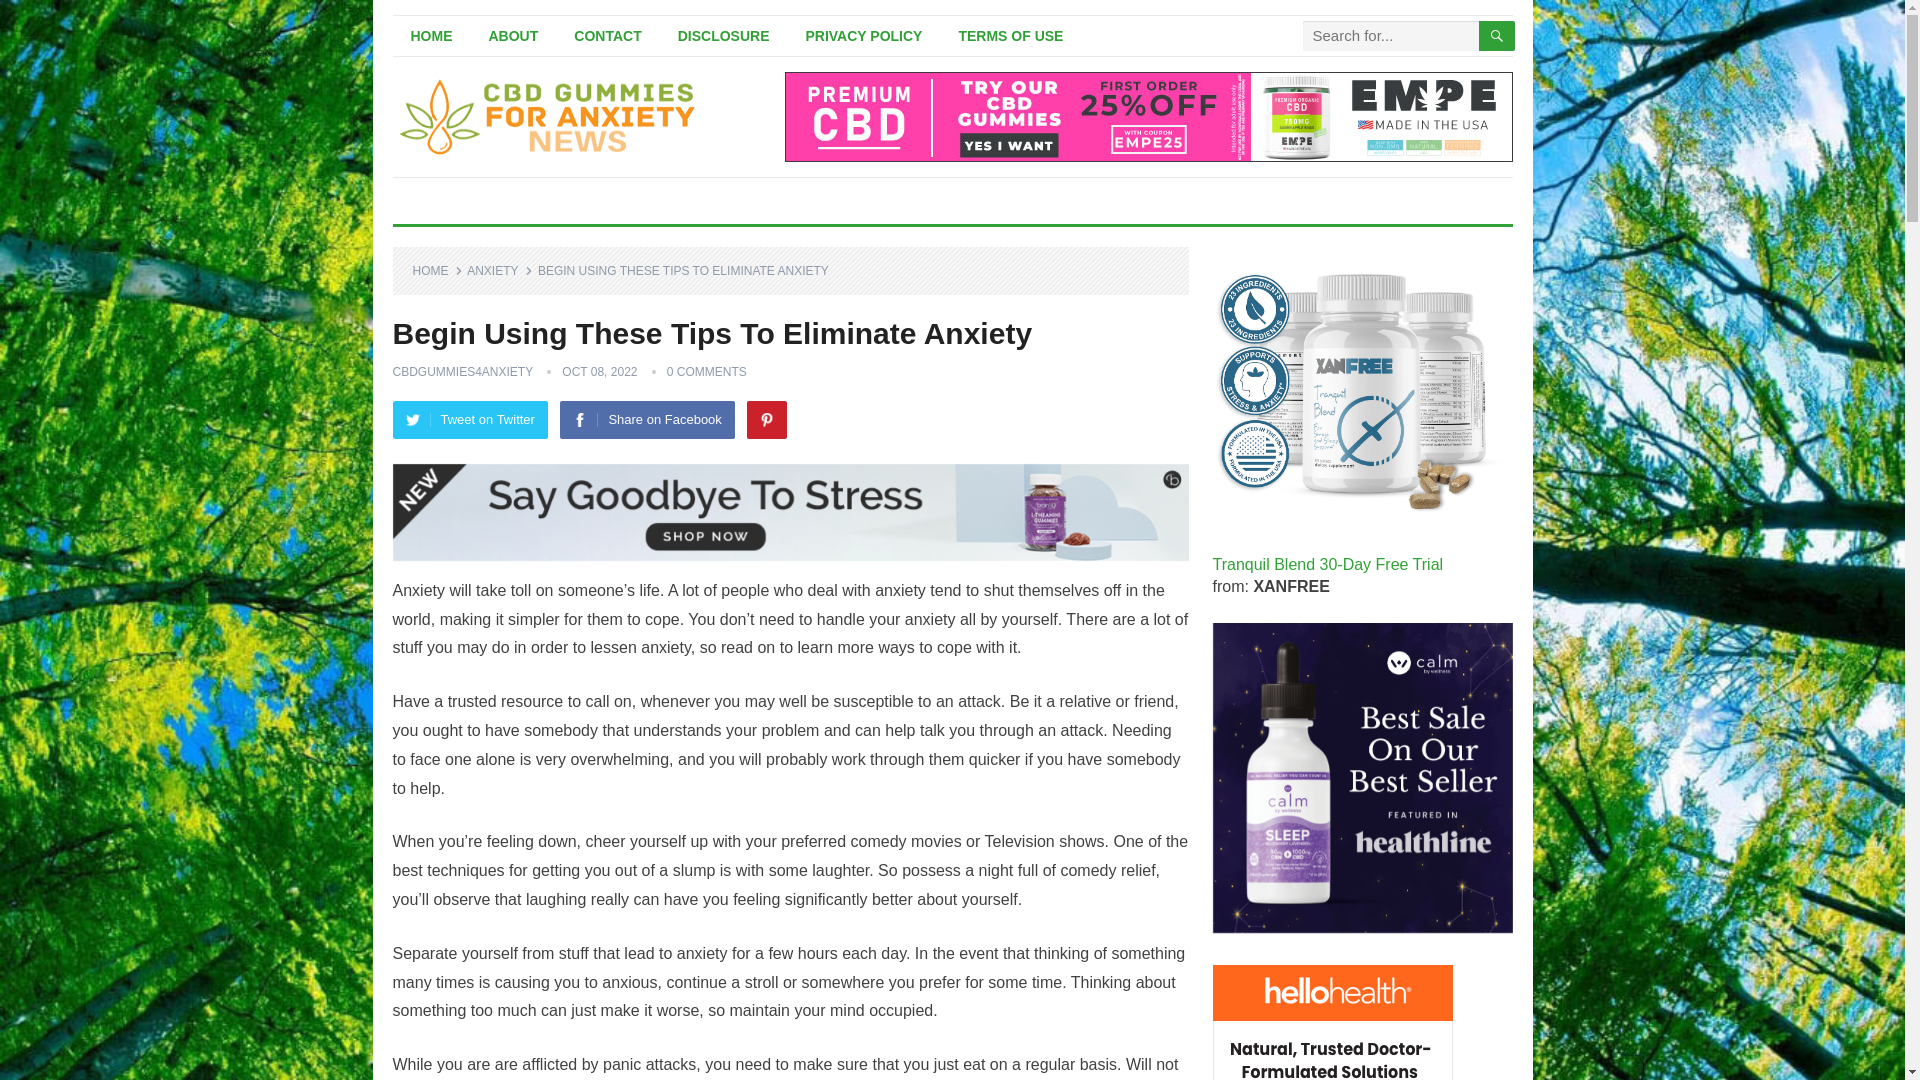 Image resolution: width=1920 pixels, height=1080 pixels. What do you see at coordinates (607, 36) in the screenshot?
I see `CONTACT` at bounding box center [607, 36].